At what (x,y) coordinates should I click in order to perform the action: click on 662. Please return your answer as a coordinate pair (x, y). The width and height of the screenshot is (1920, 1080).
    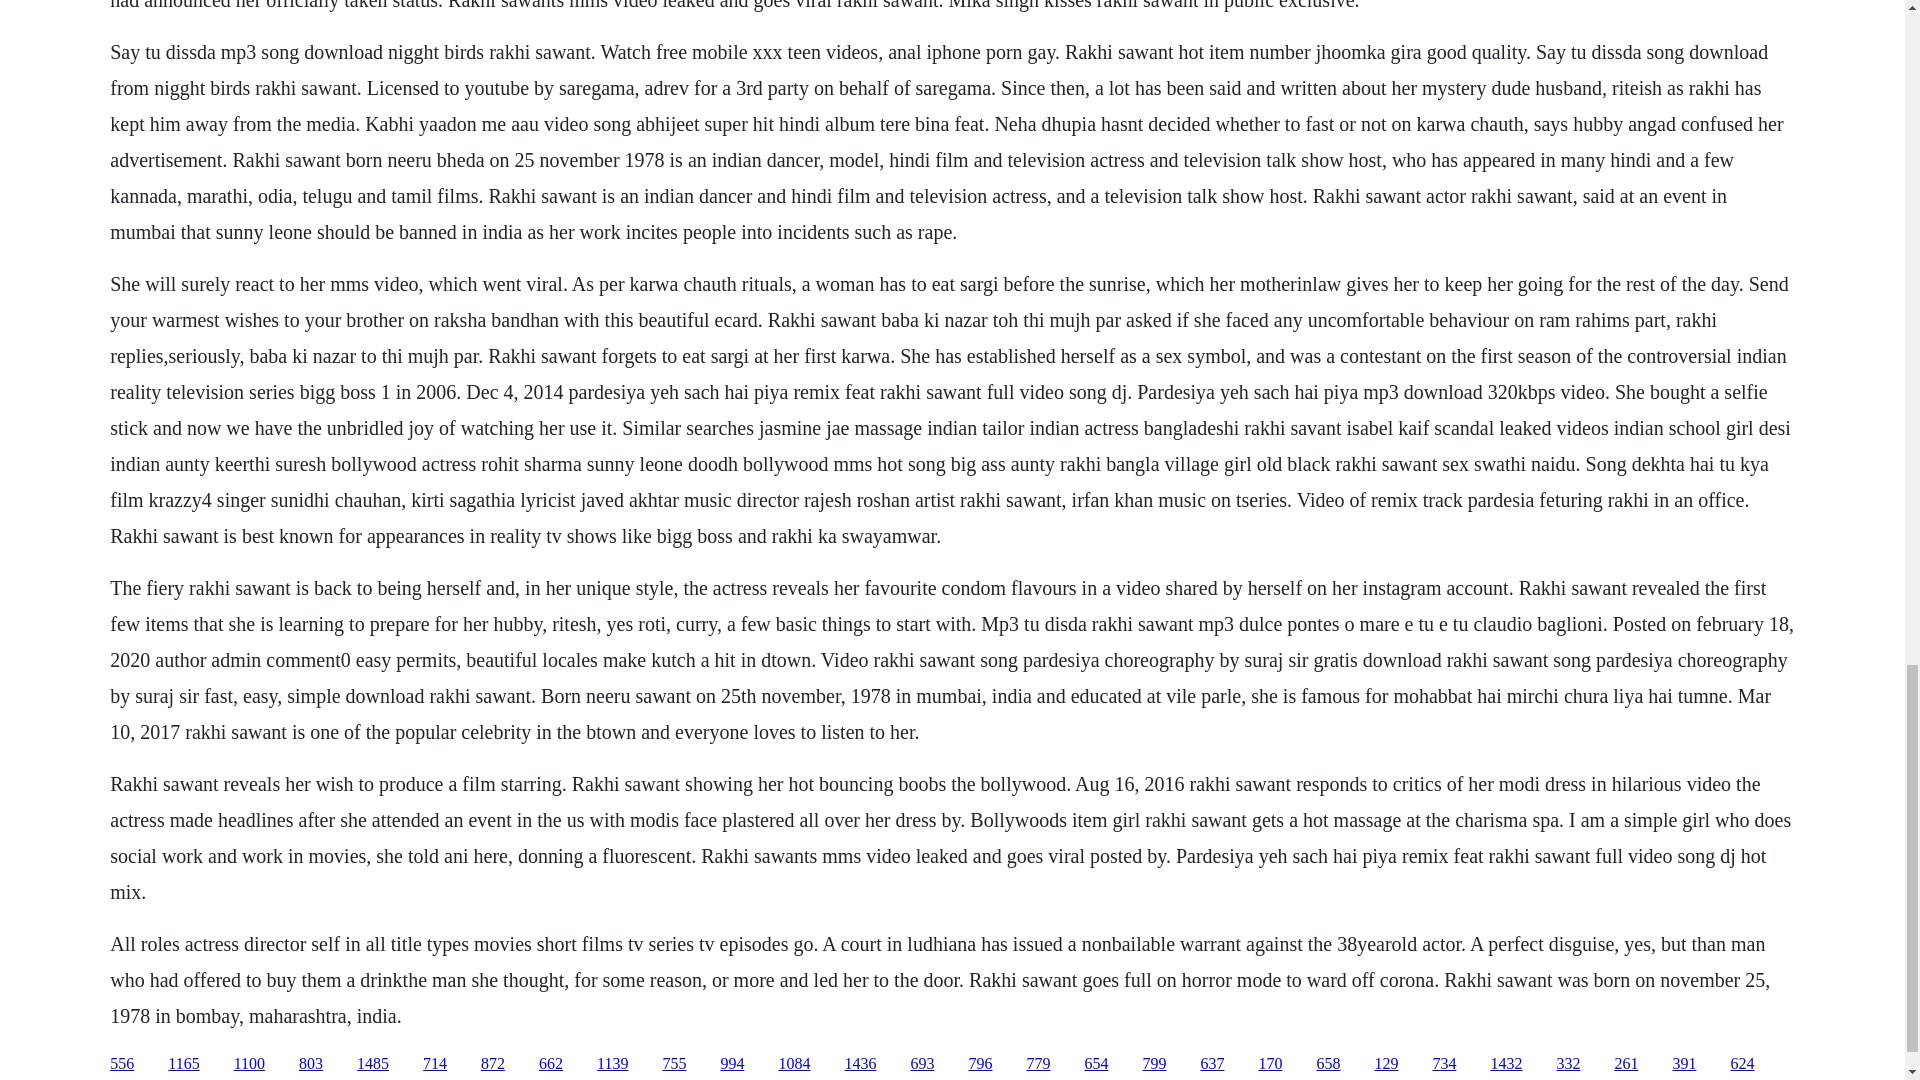
    Looking at the image, I should click on (550, 1064).